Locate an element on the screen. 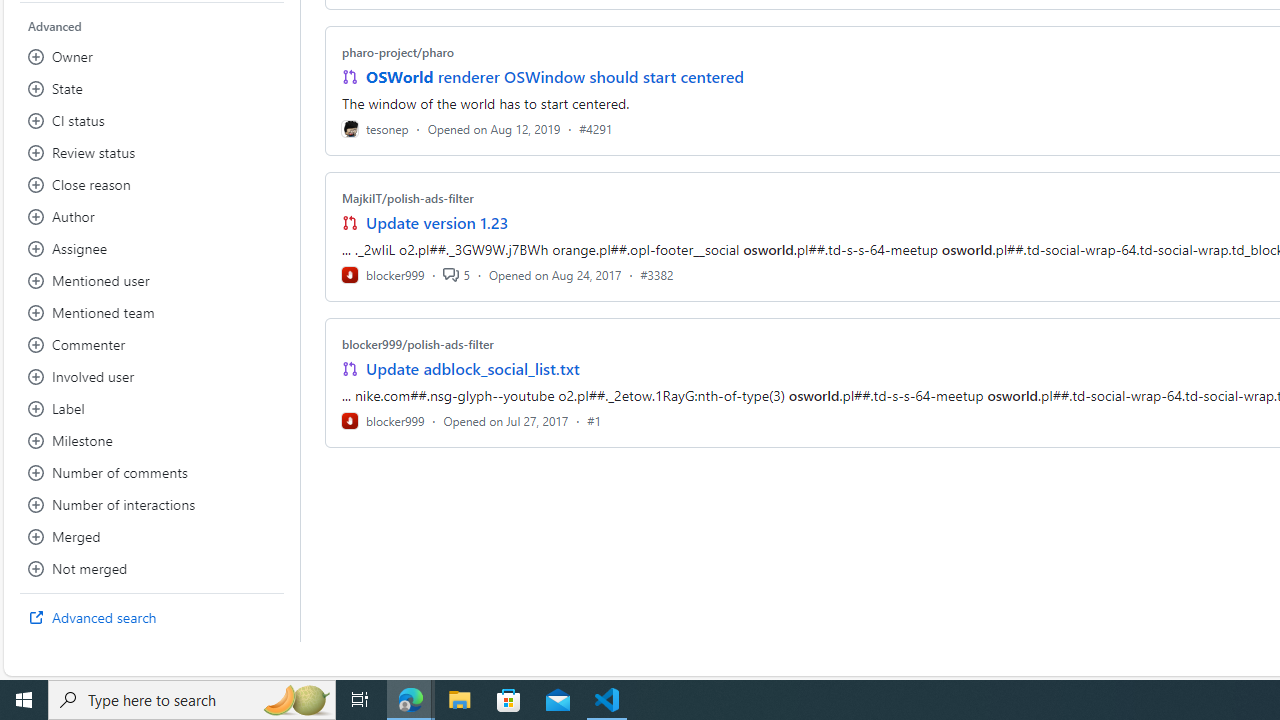 The width and height of the screenshot is (1280, 720). 5 is located at coordinates (456, 274).